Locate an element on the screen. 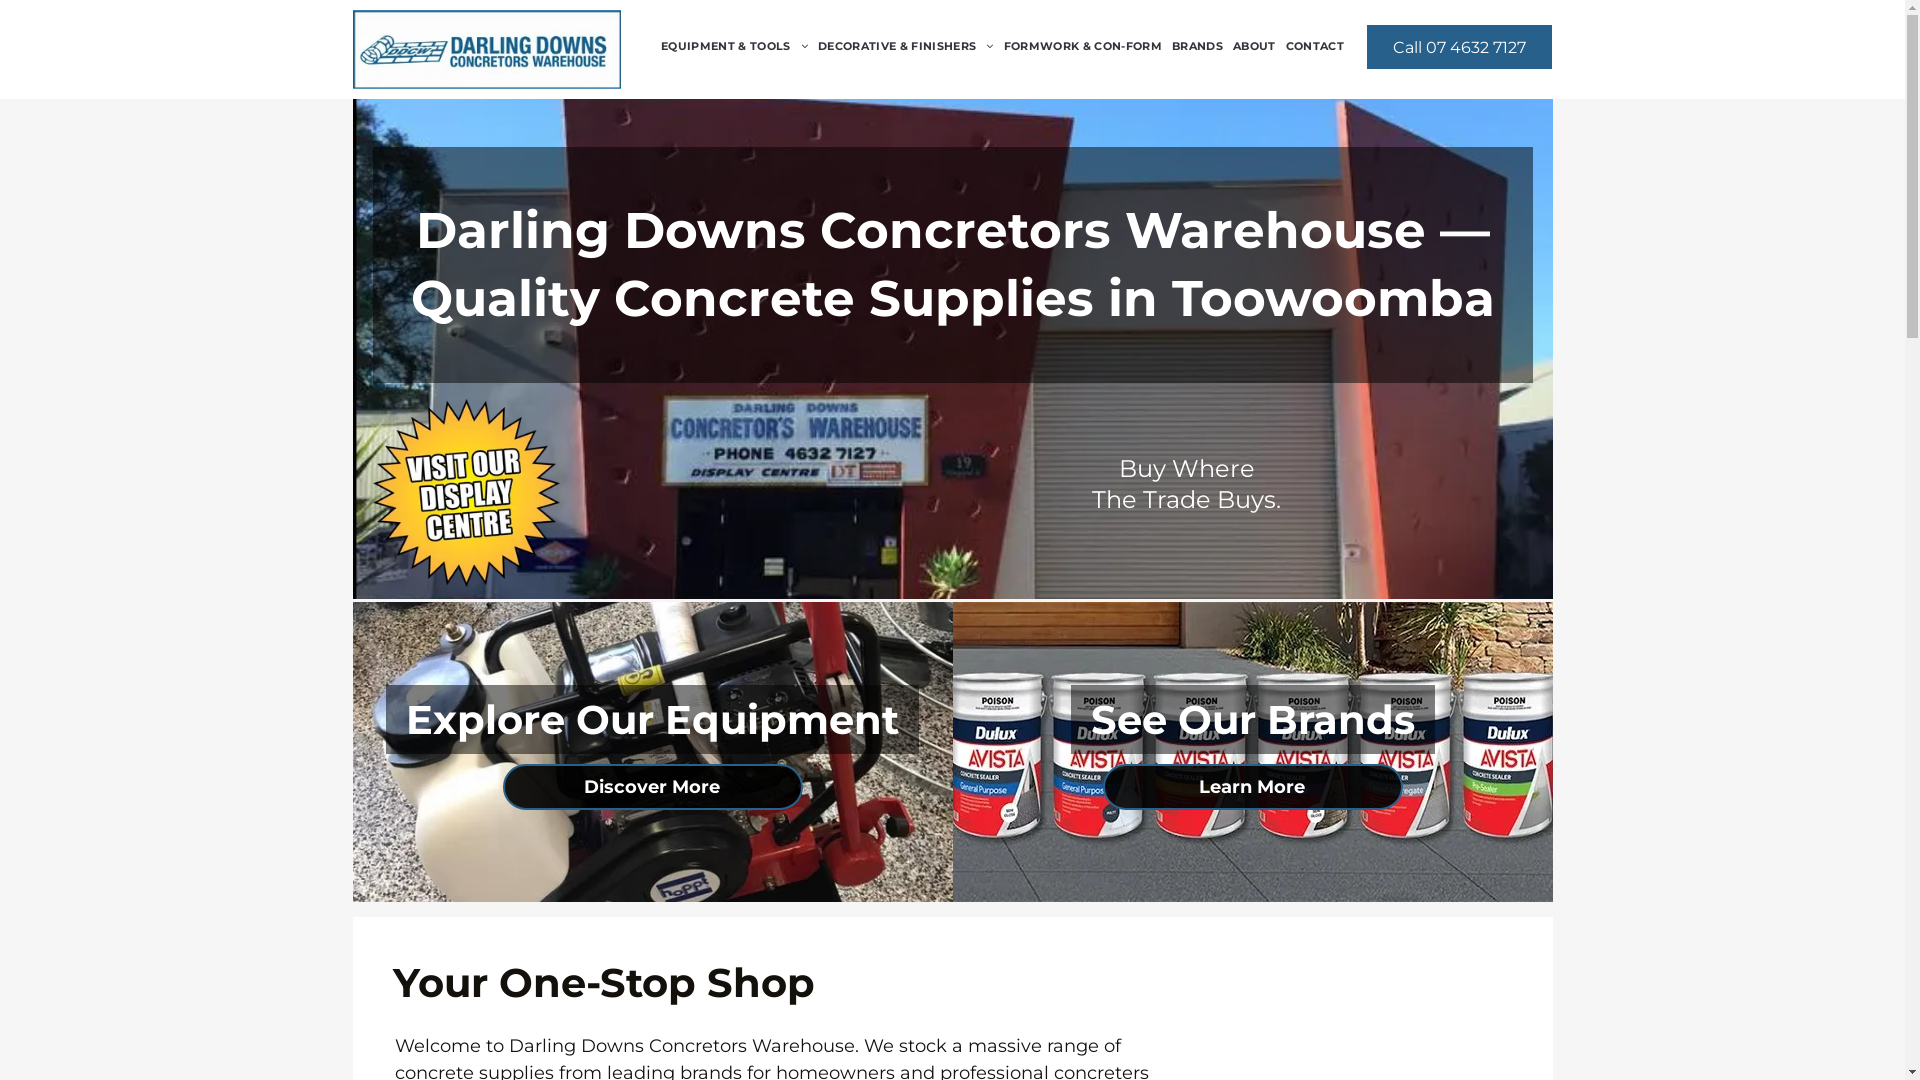  CONTACT is located at coordinates (1315, 46).